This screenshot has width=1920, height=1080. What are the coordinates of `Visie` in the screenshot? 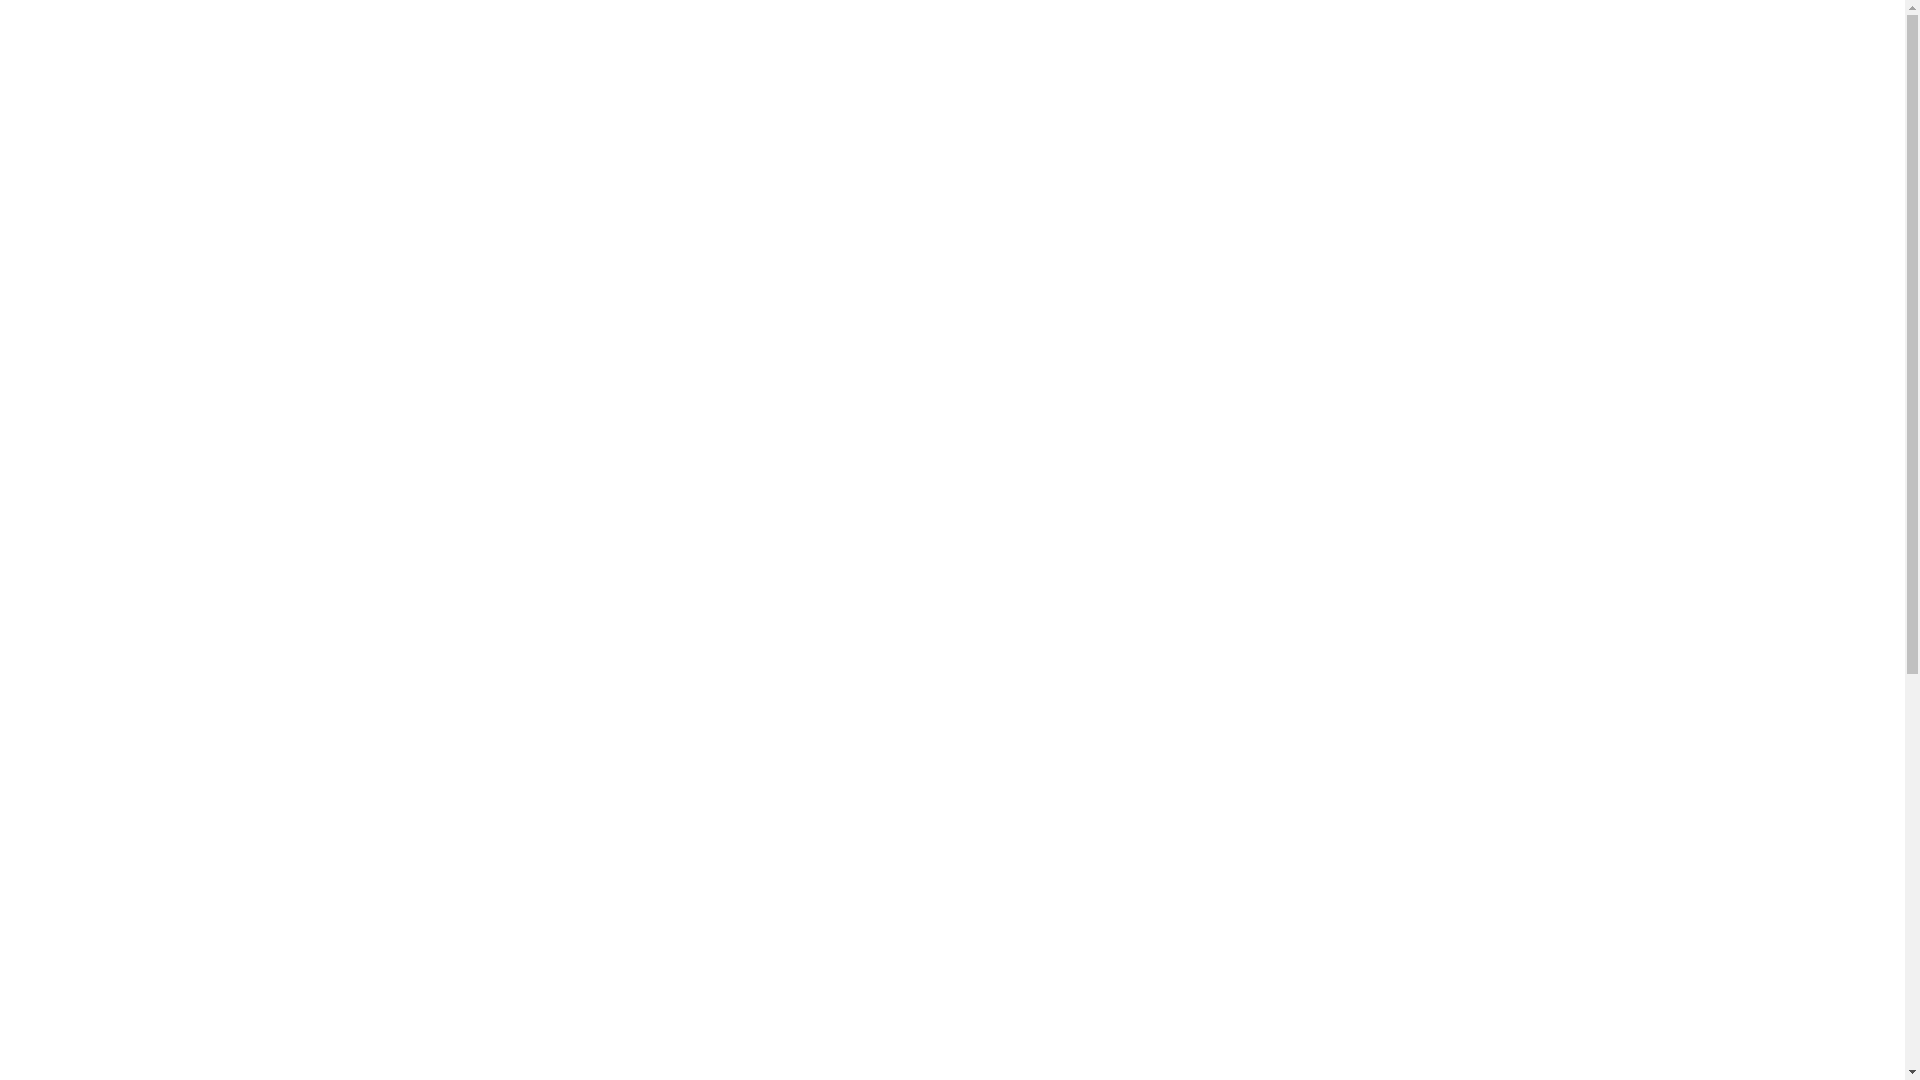 It's located at (104, 658).